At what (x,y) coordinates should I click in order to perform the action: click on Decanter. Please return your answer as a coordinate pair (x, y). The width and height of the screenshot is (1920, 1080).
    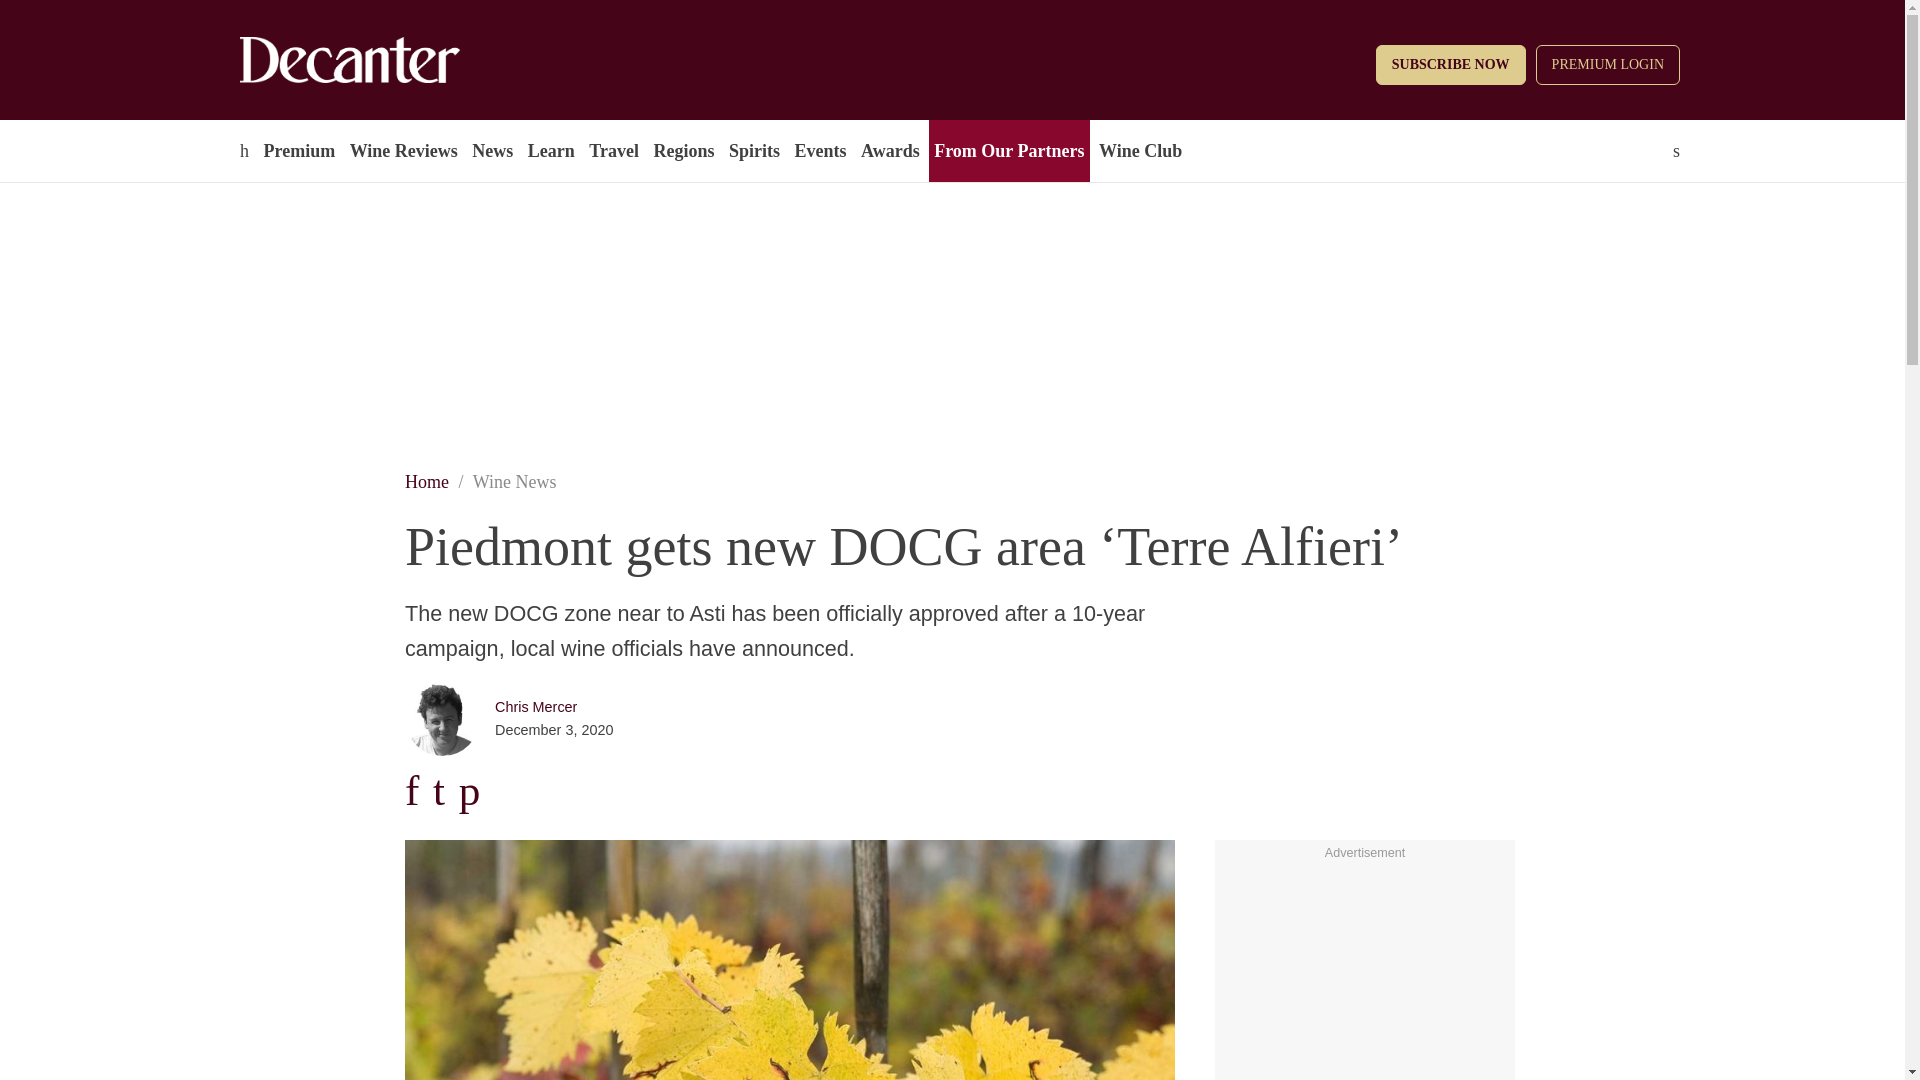
    Looking at the image, I should click on (392, 60).